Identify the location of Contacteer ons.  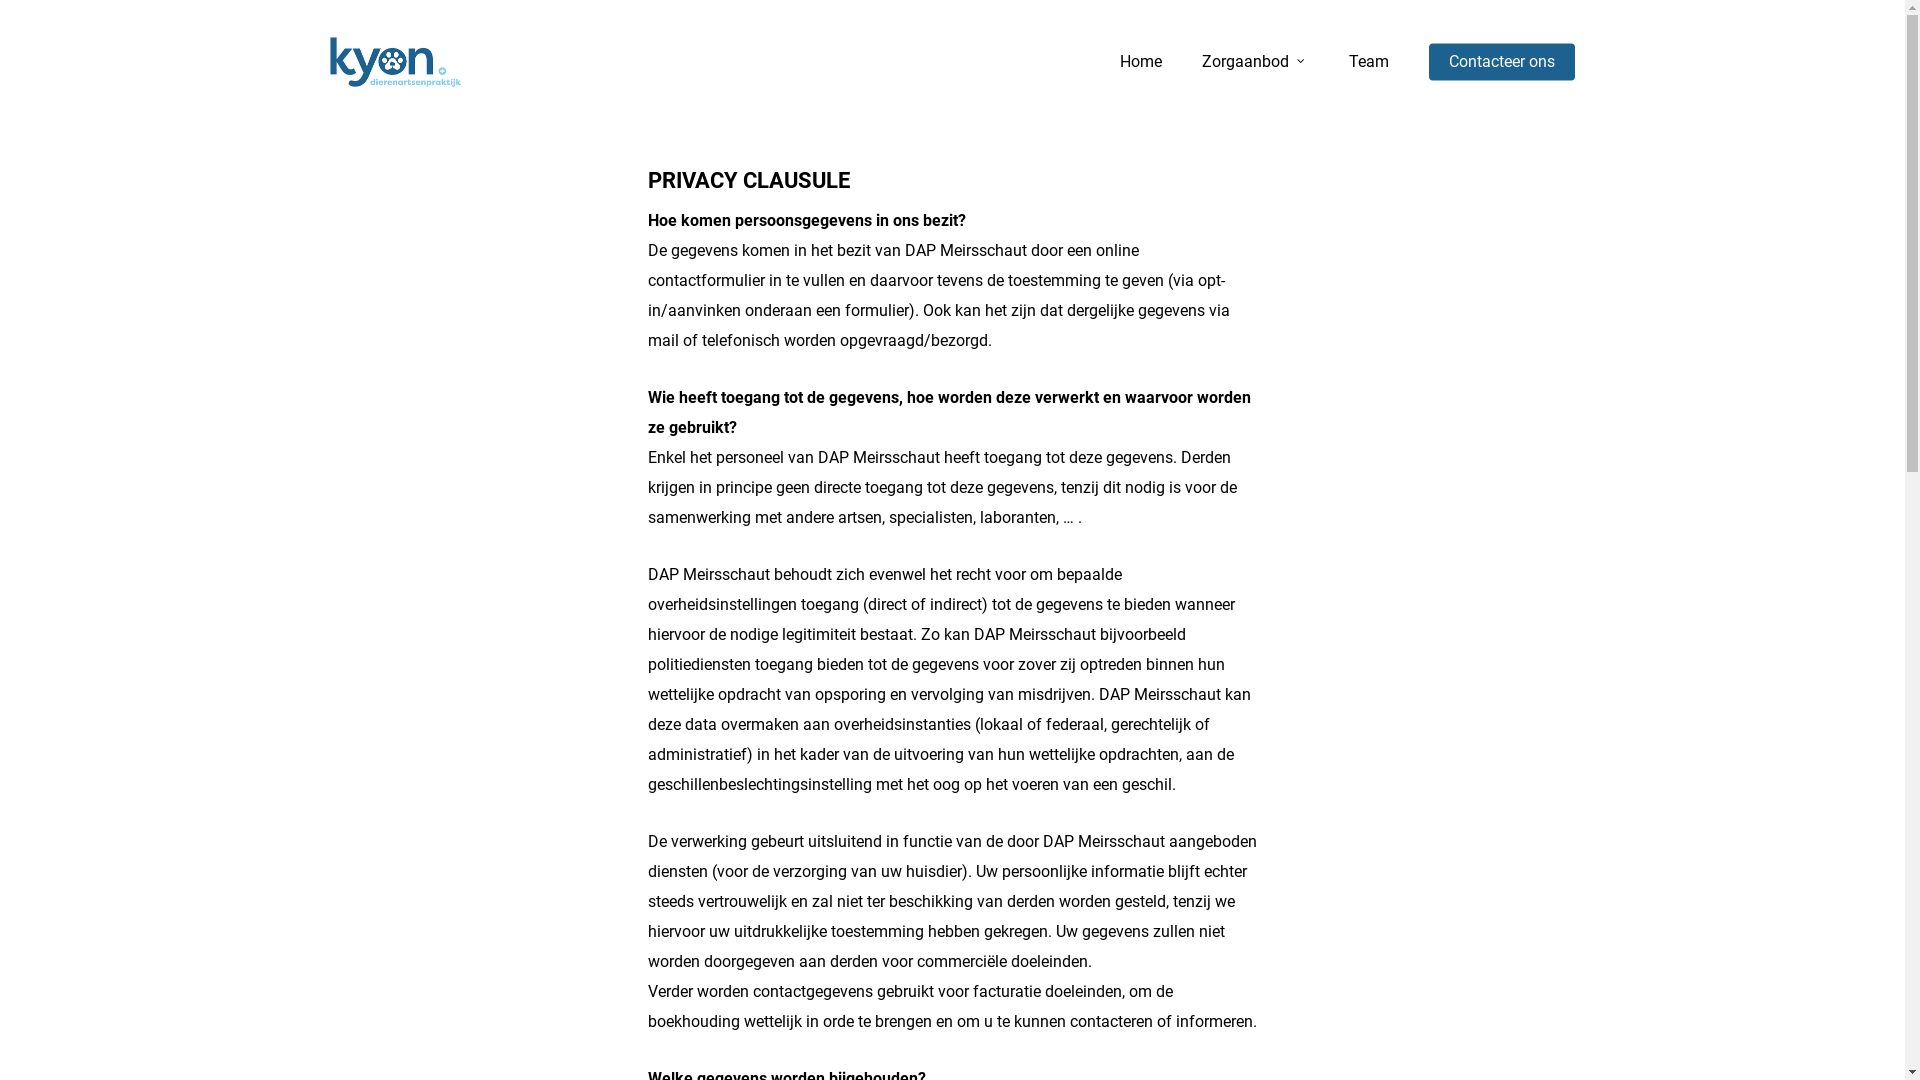
(1502, 62).